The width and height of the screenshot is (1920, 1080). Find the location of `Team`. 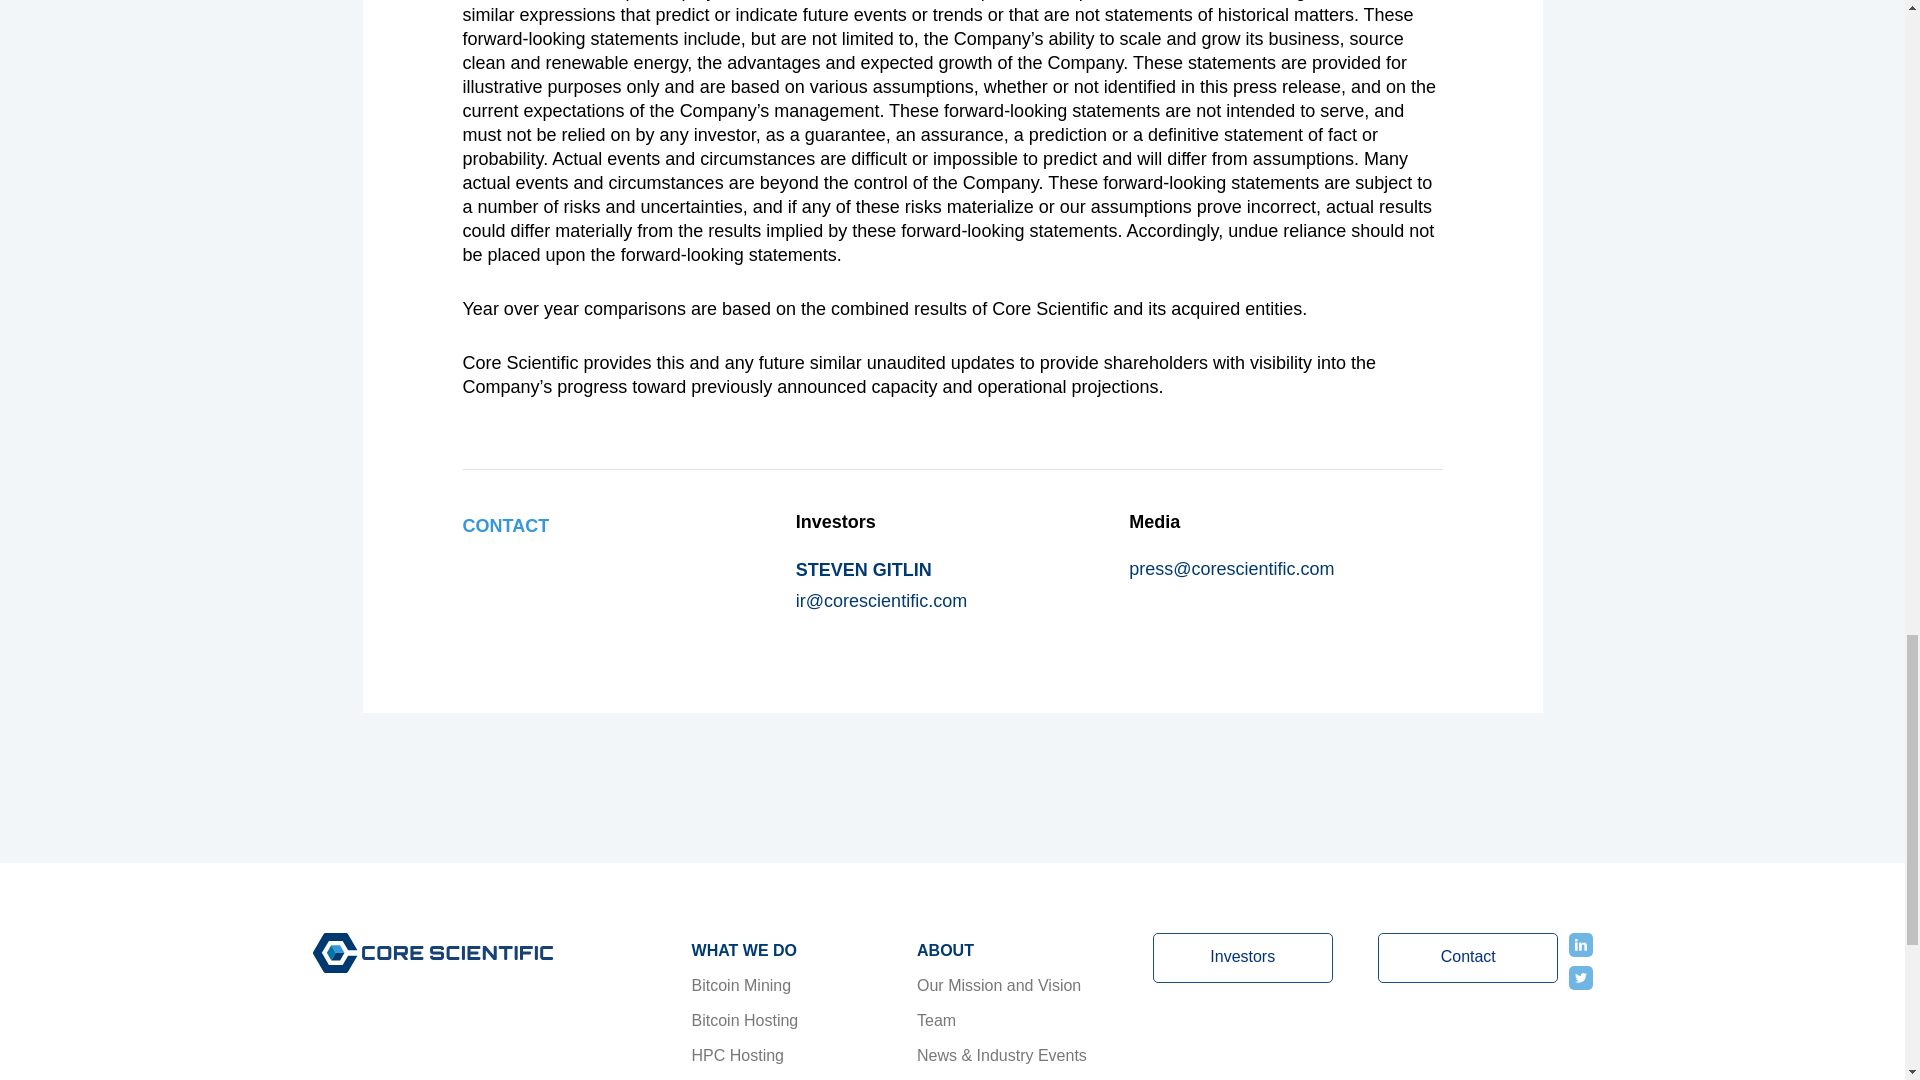

Team is located at coordinates (1017, 1020).